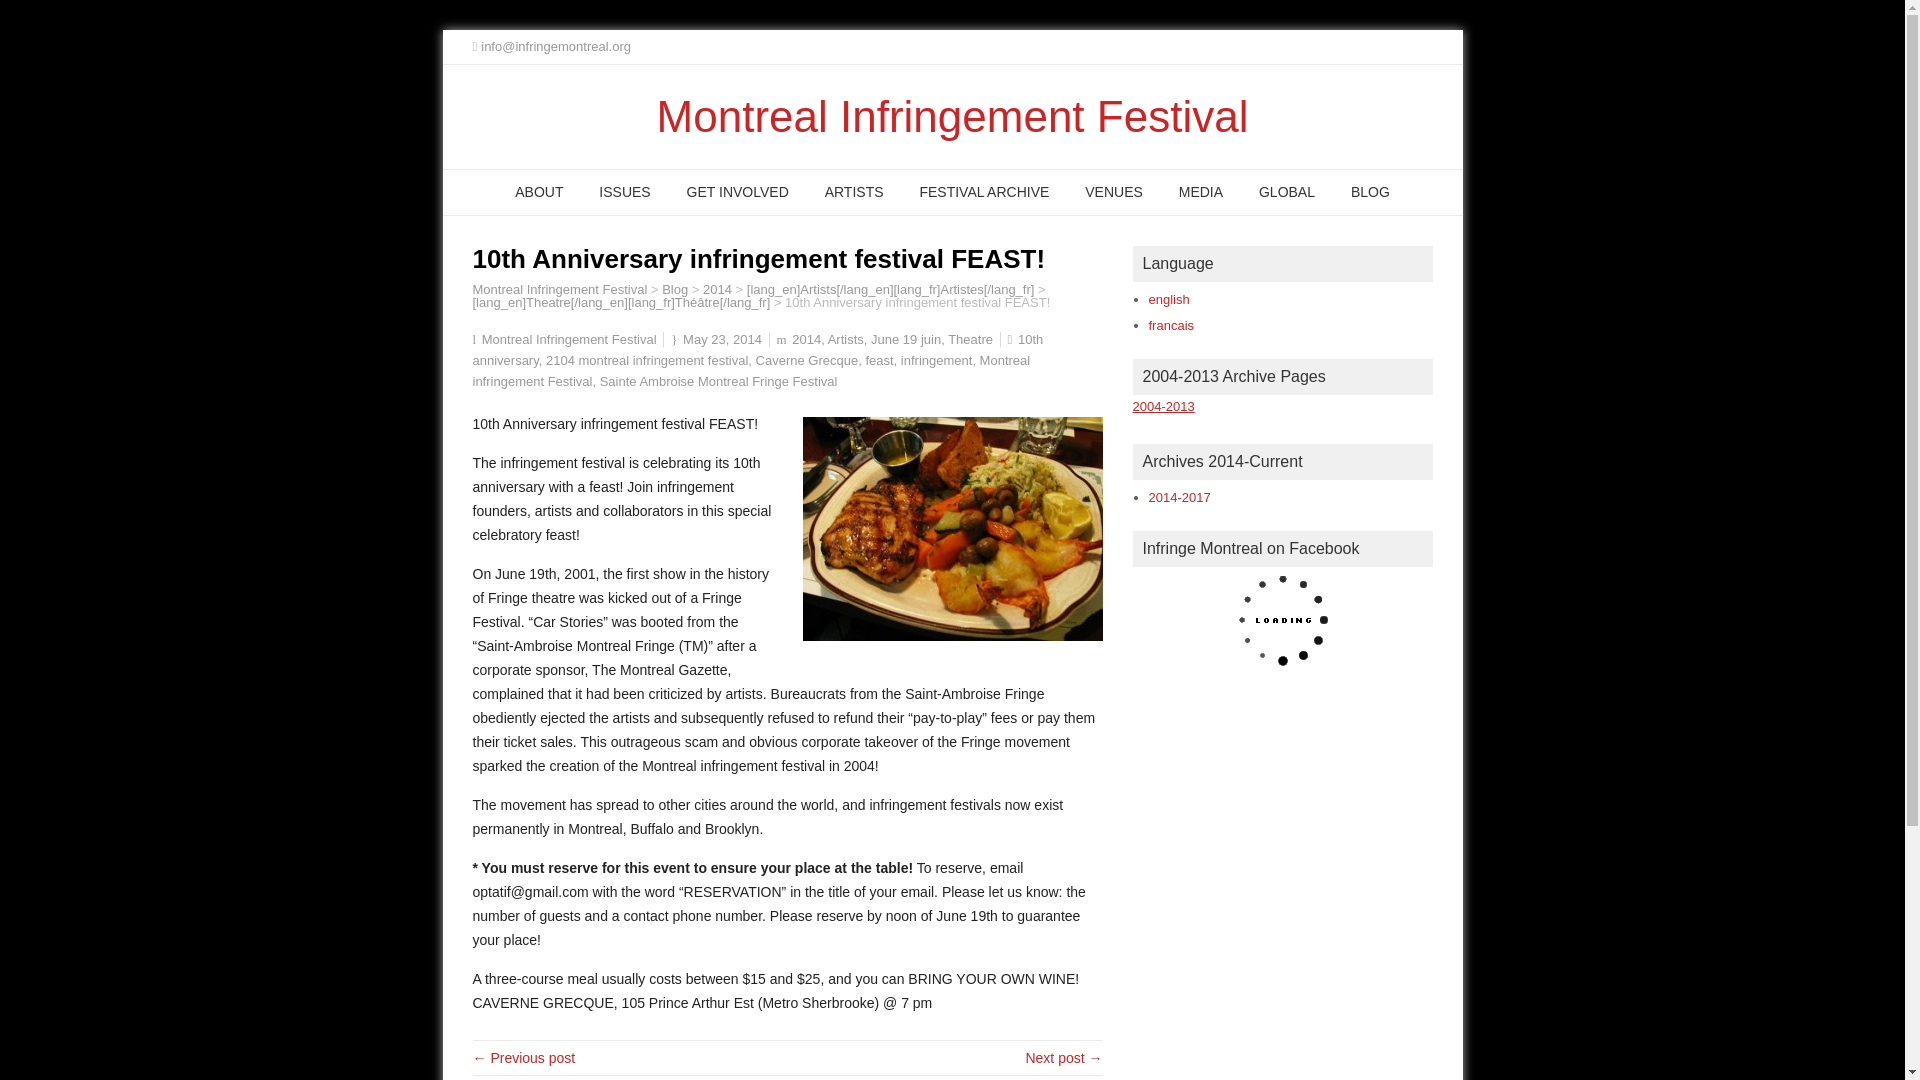 The image size is (1920, 1080). I want to click on ISSUES, so click(624, 192).